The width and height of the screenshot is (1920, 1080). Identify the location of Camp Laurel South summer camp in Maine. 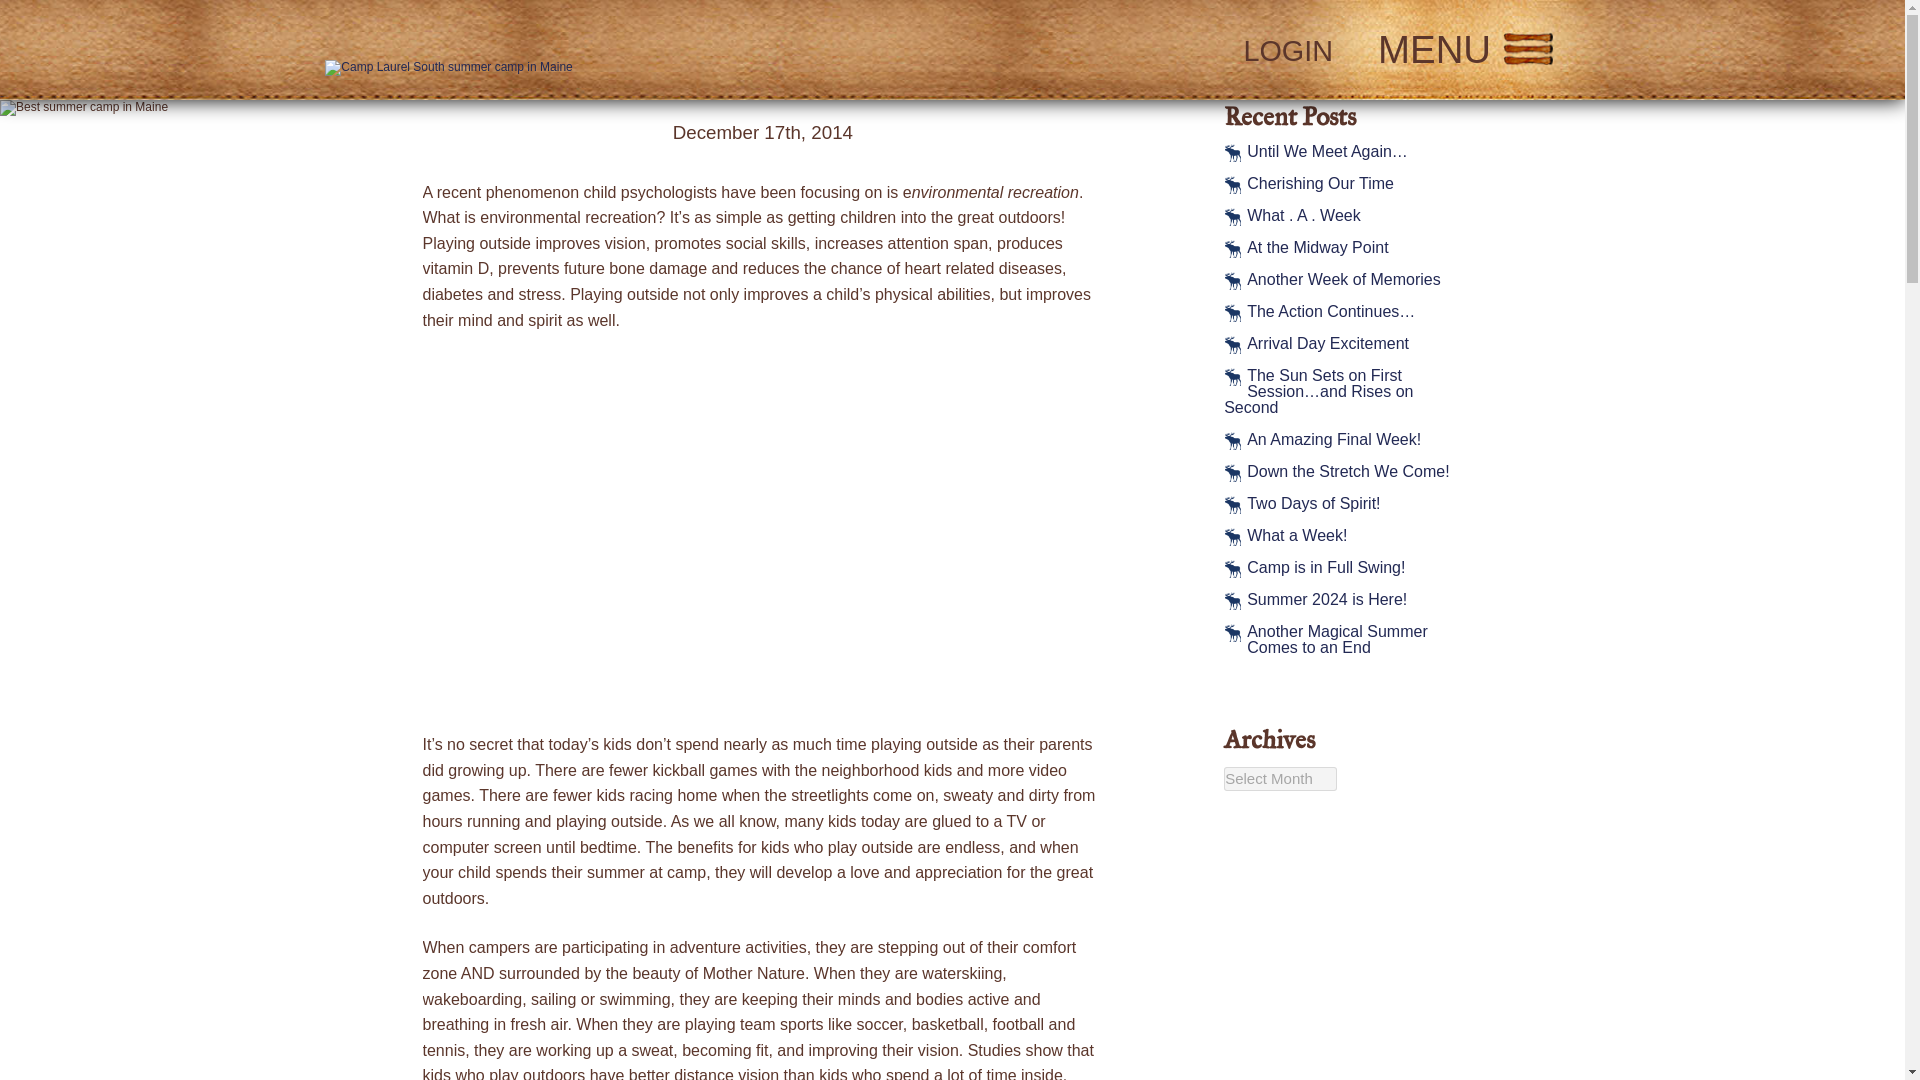
(448, 68).